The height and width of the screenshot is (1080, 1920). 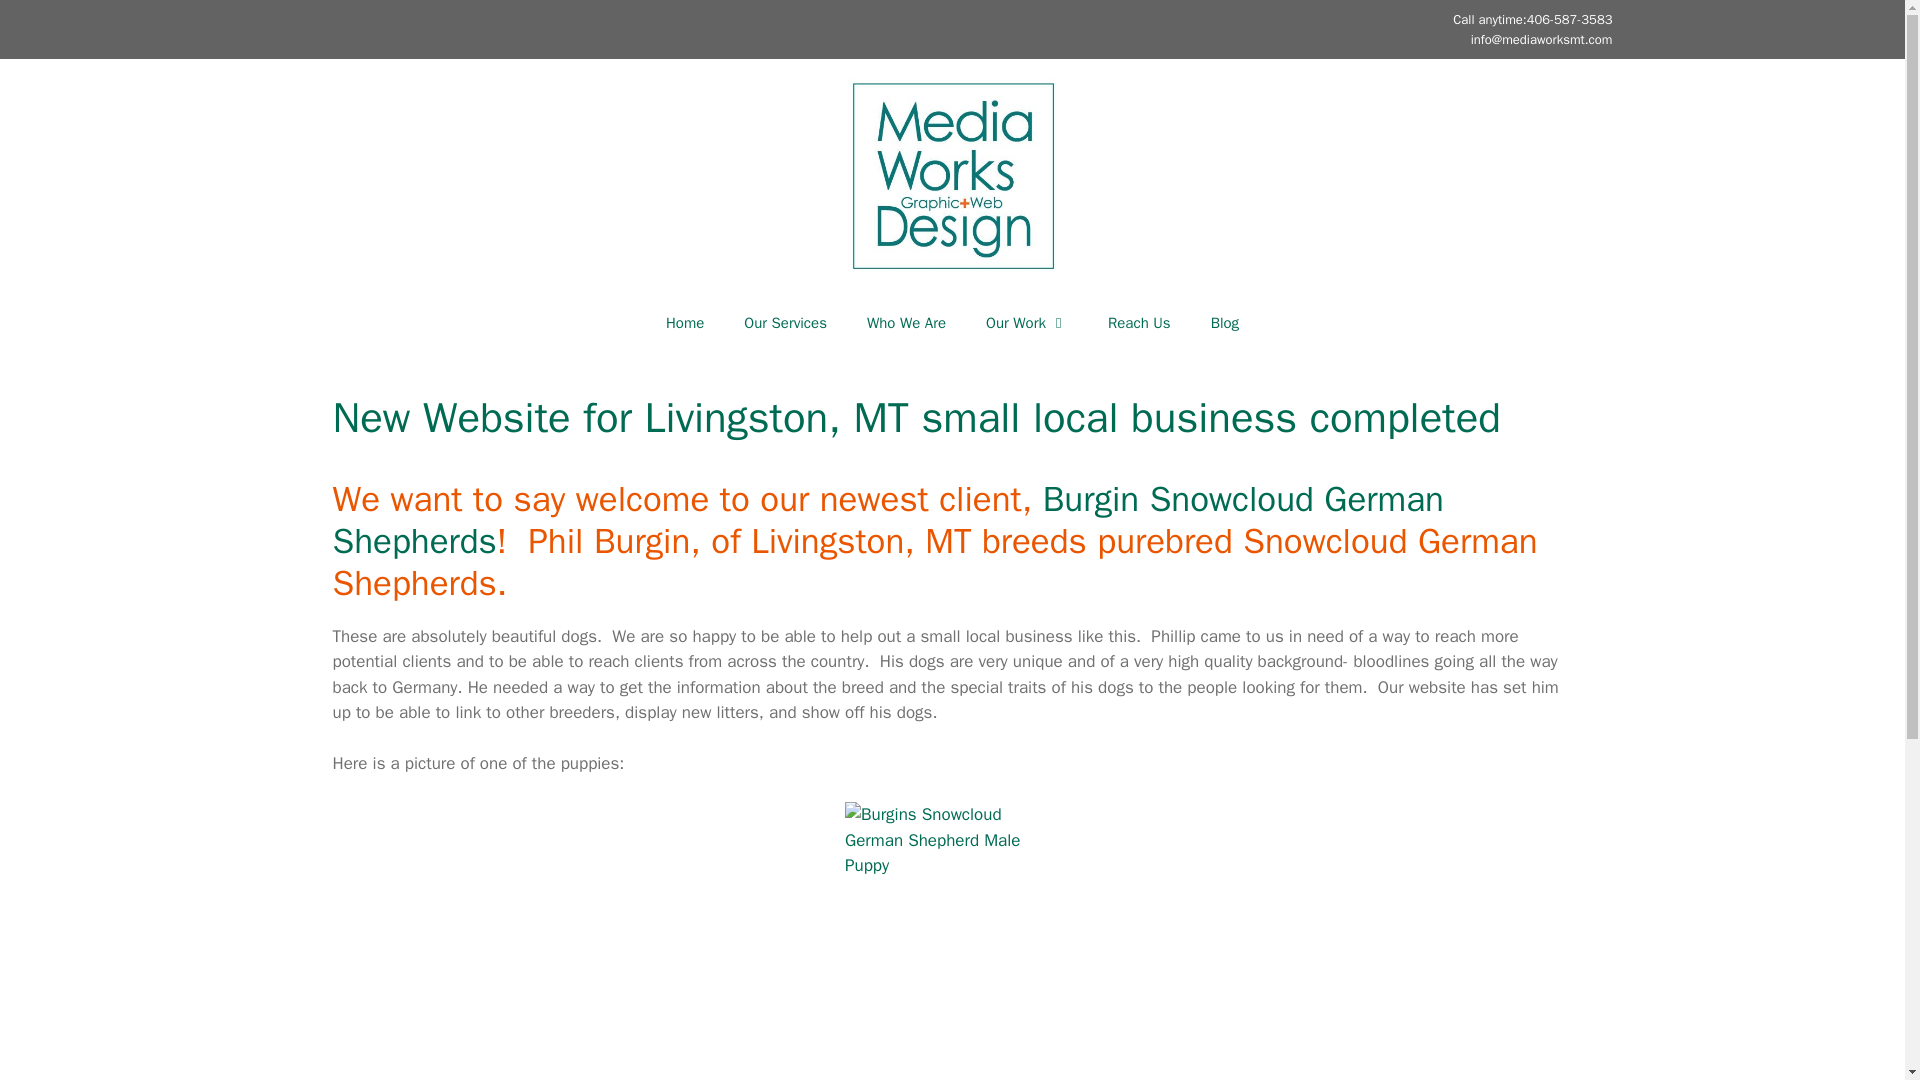 I want to click on Home, so click(x=684, y=322).